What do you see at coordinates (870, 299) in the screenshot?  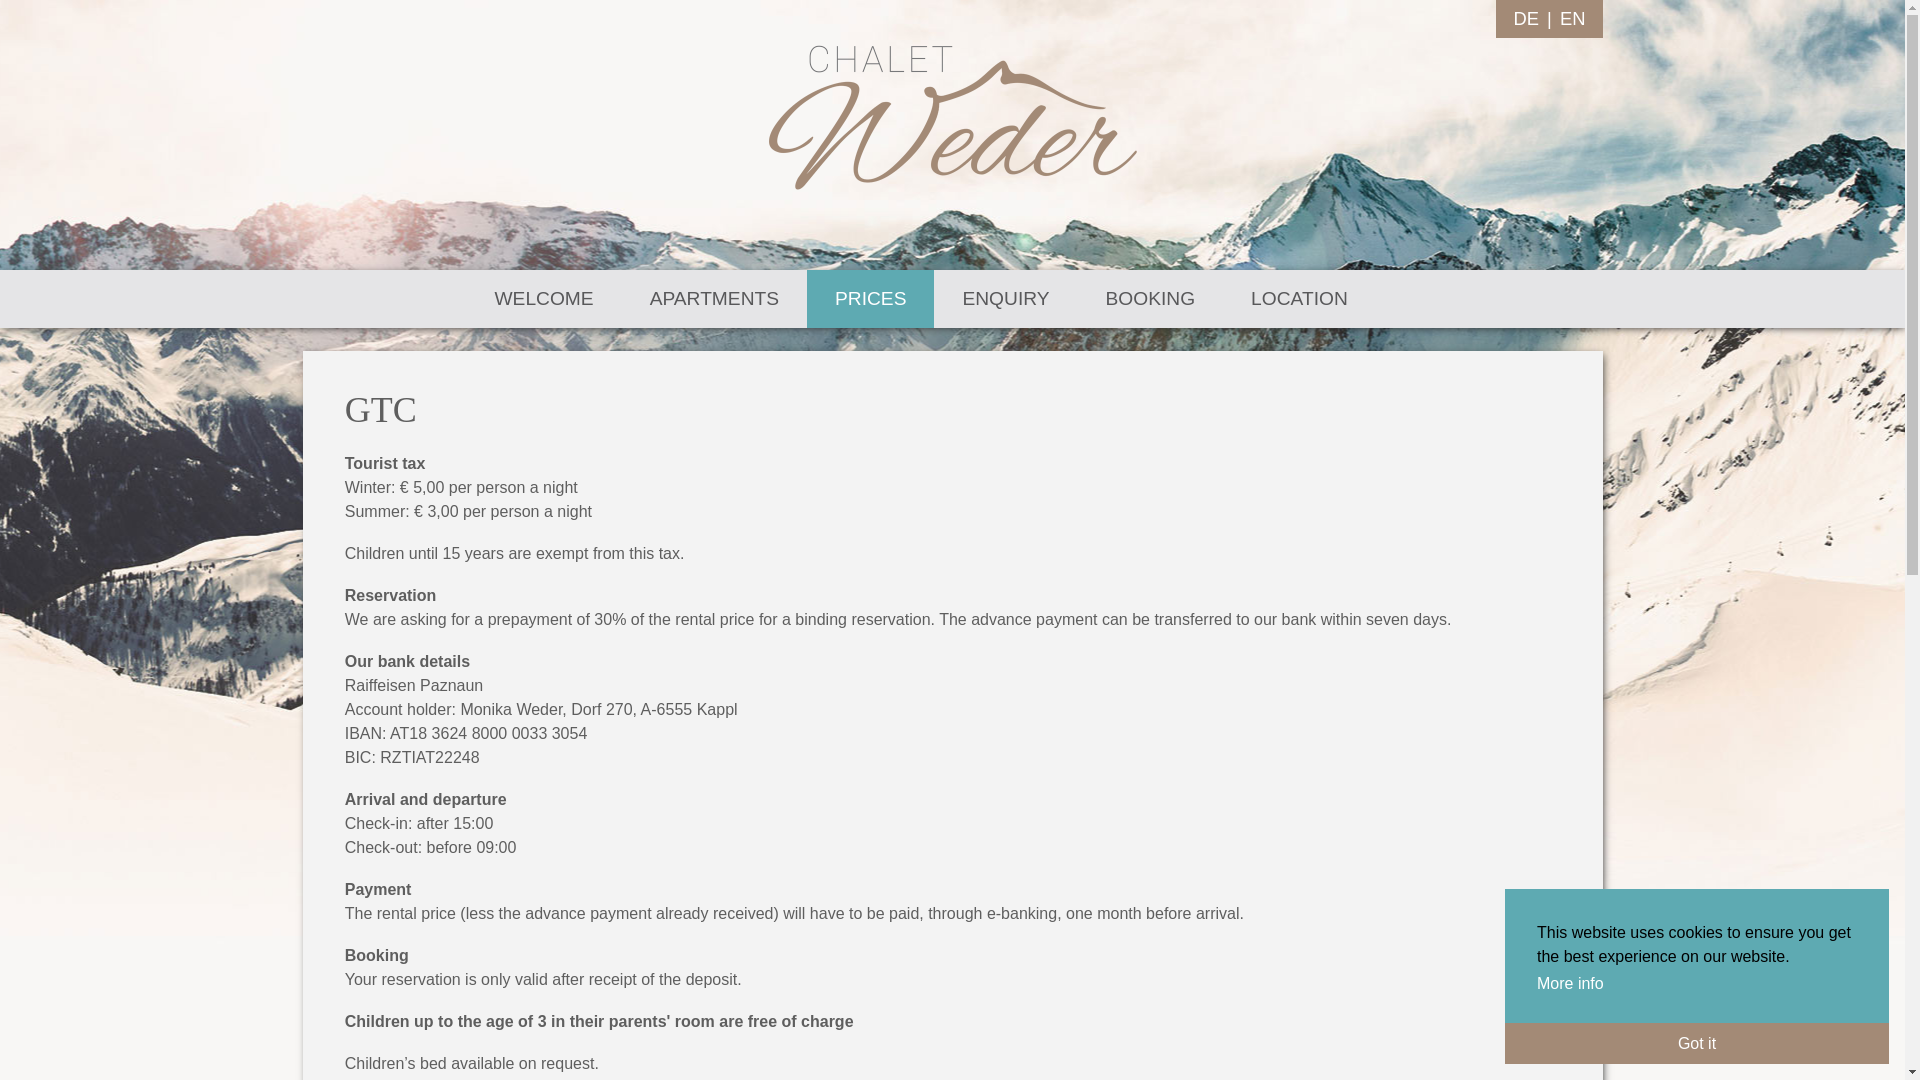 I see `Prices` at bounding box center [870, 299].